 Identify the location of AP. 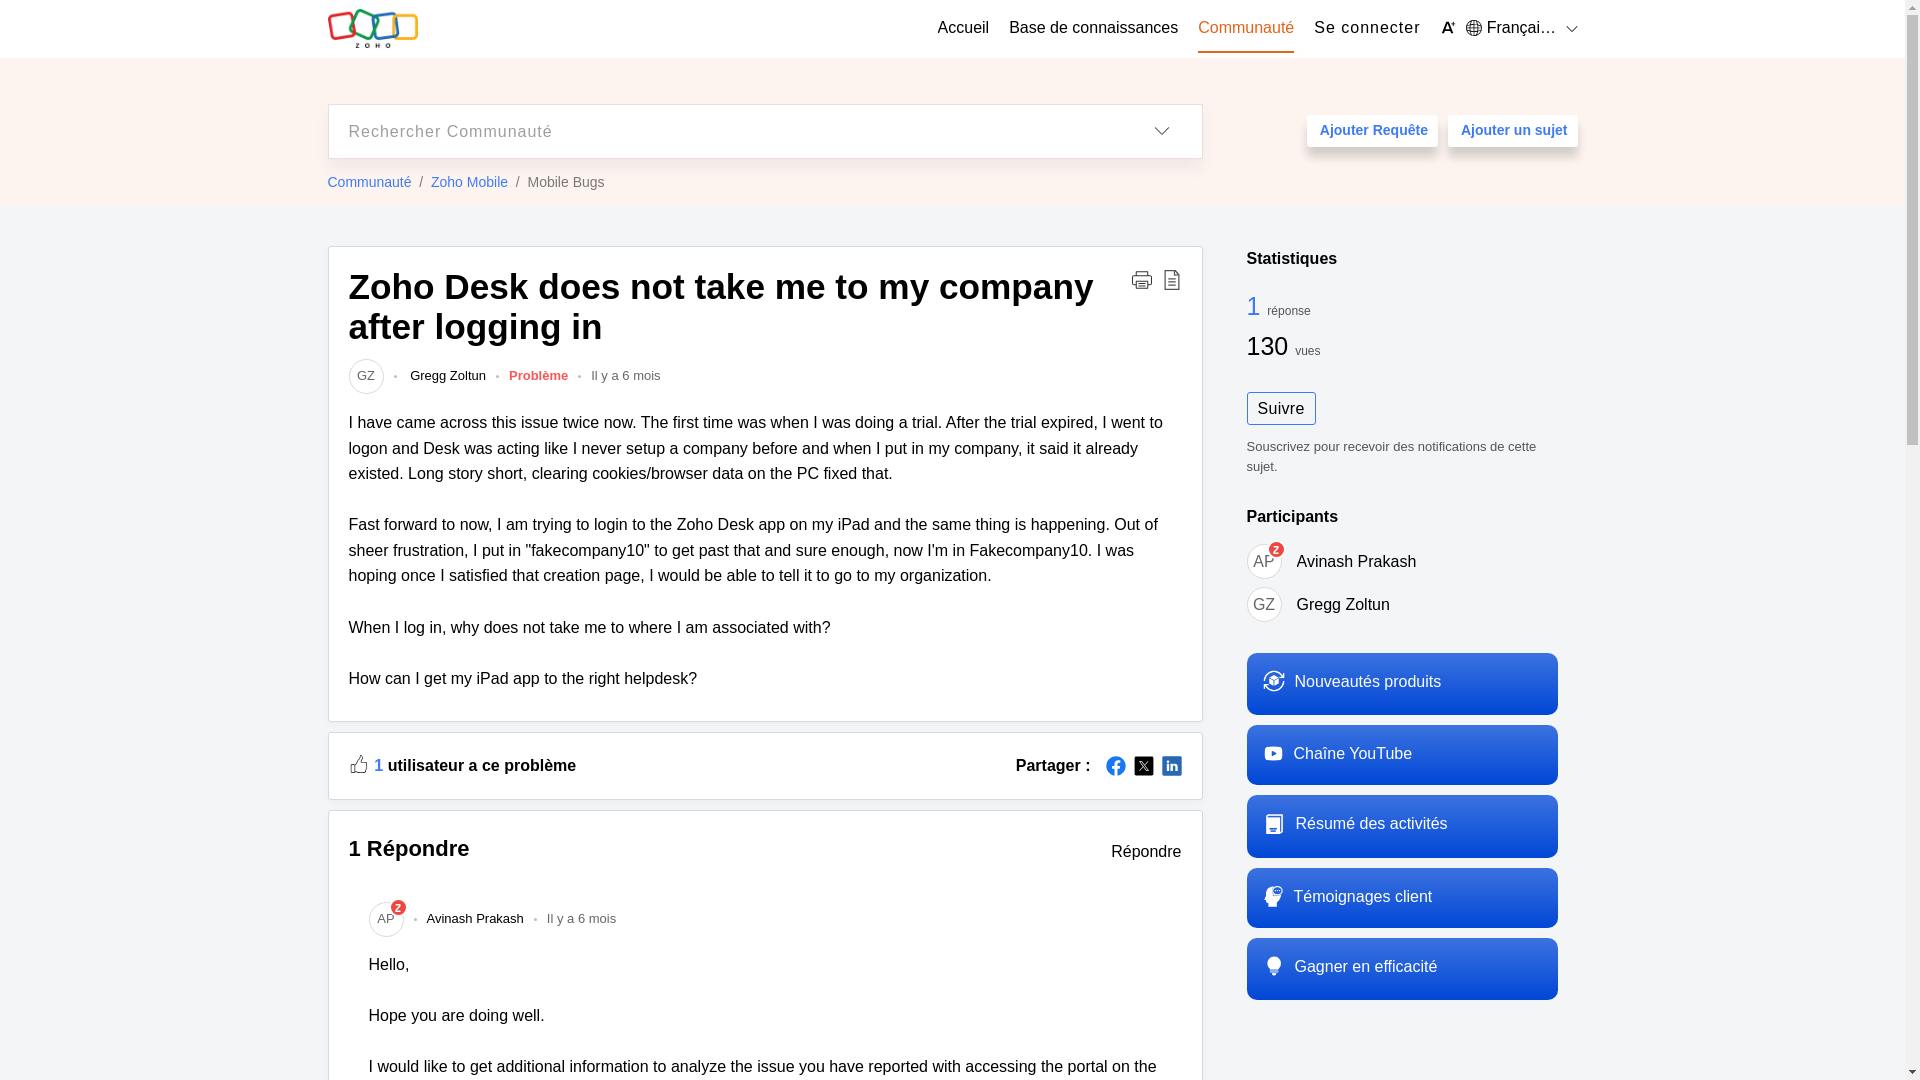
(386, 918).